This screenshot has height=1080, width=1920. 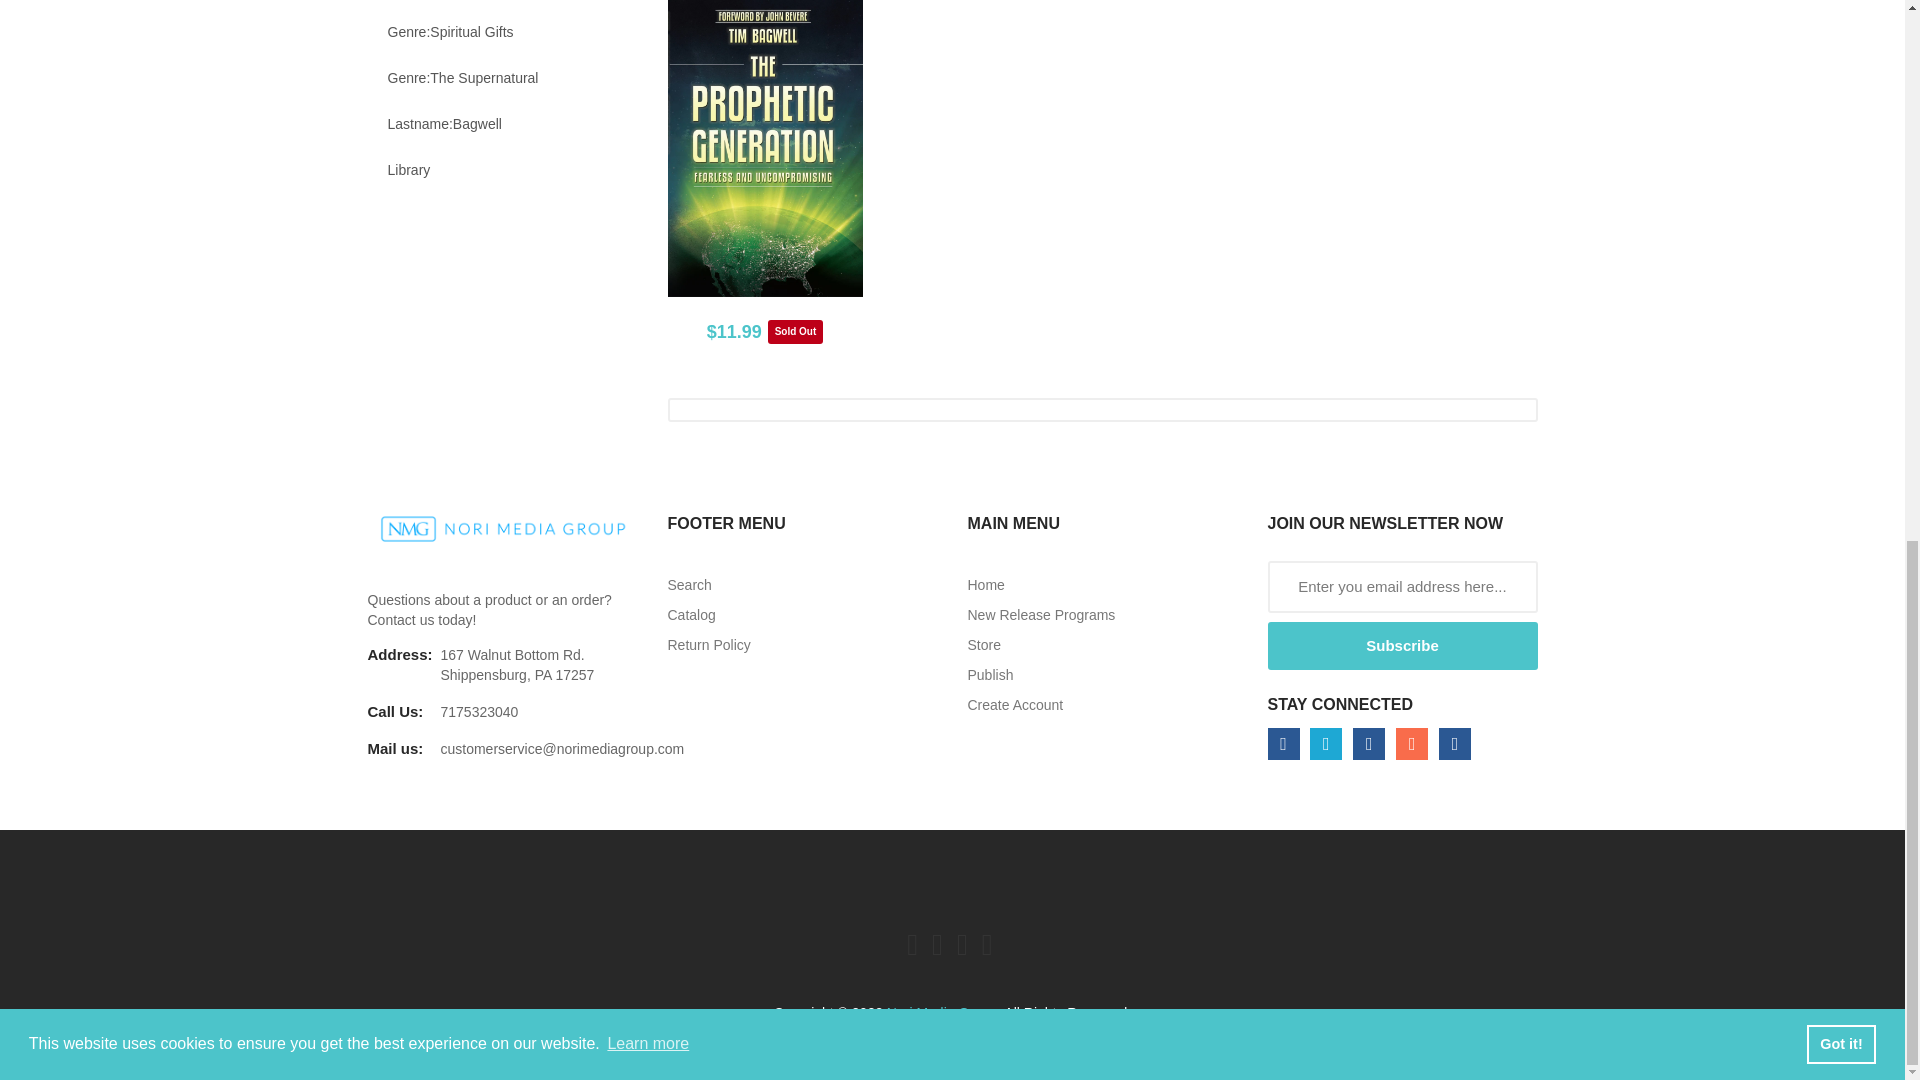 What do you see at coordinates (502, 32) in the screenshot?
I see `Show products matching tag genre:Spiritual Gifts` at bounding box center [502, 32].